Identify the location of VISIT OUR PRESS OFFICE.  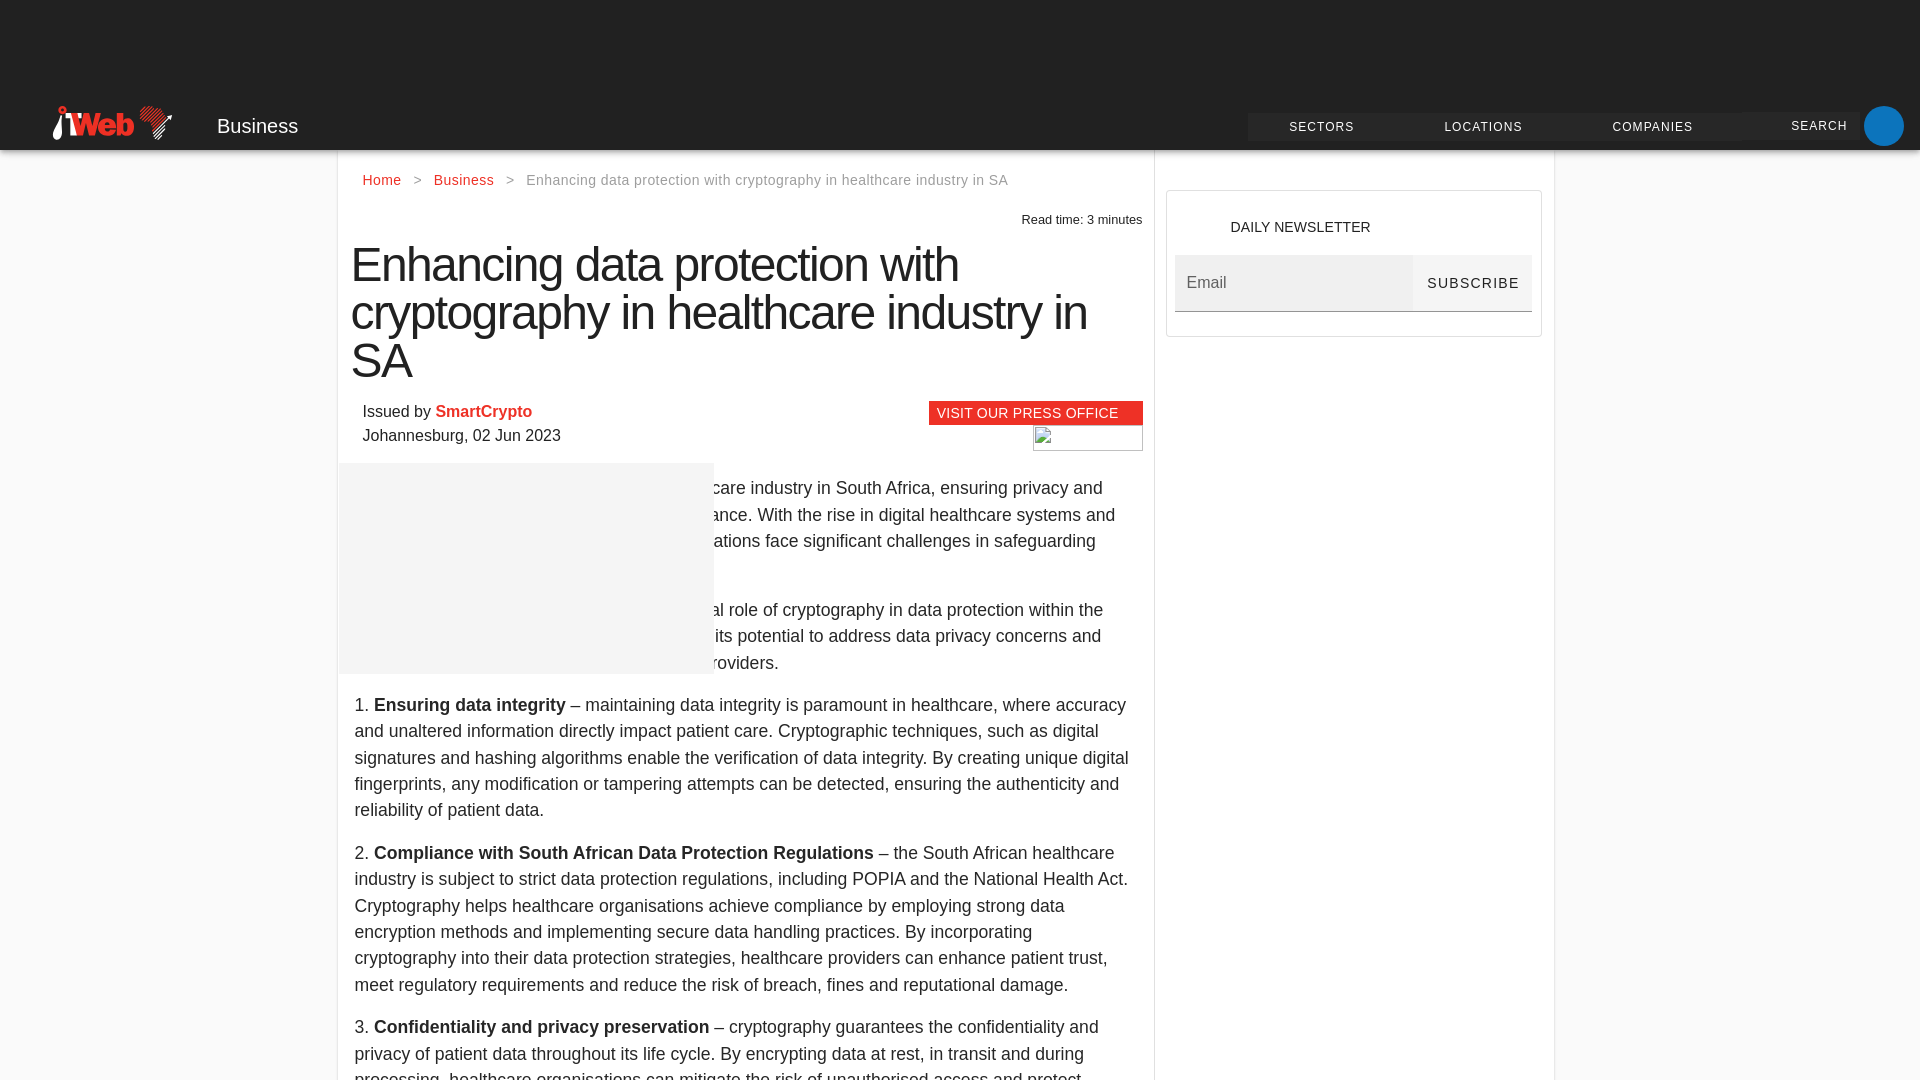
(1036, 412).